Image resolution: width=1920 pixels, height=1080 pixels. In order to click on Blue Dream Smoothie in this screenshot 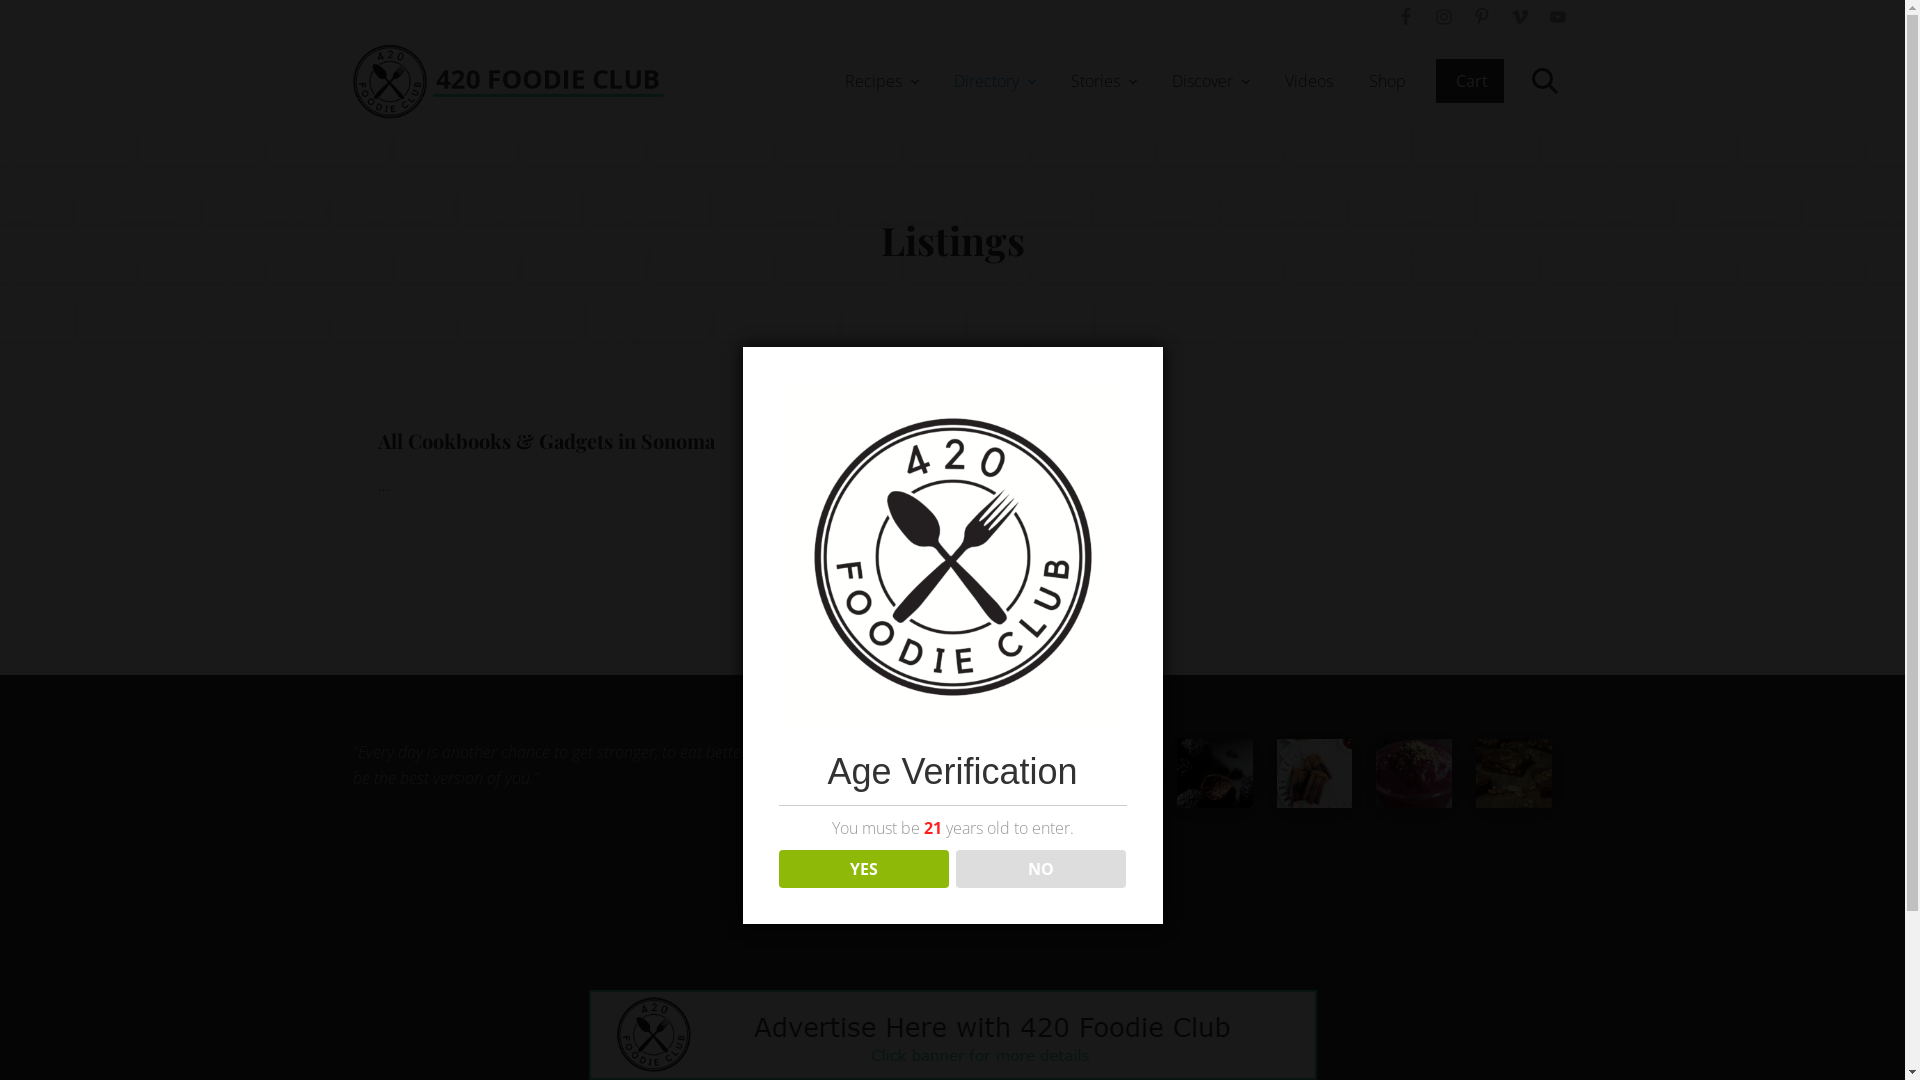, I will do `click(1015, 774)`.